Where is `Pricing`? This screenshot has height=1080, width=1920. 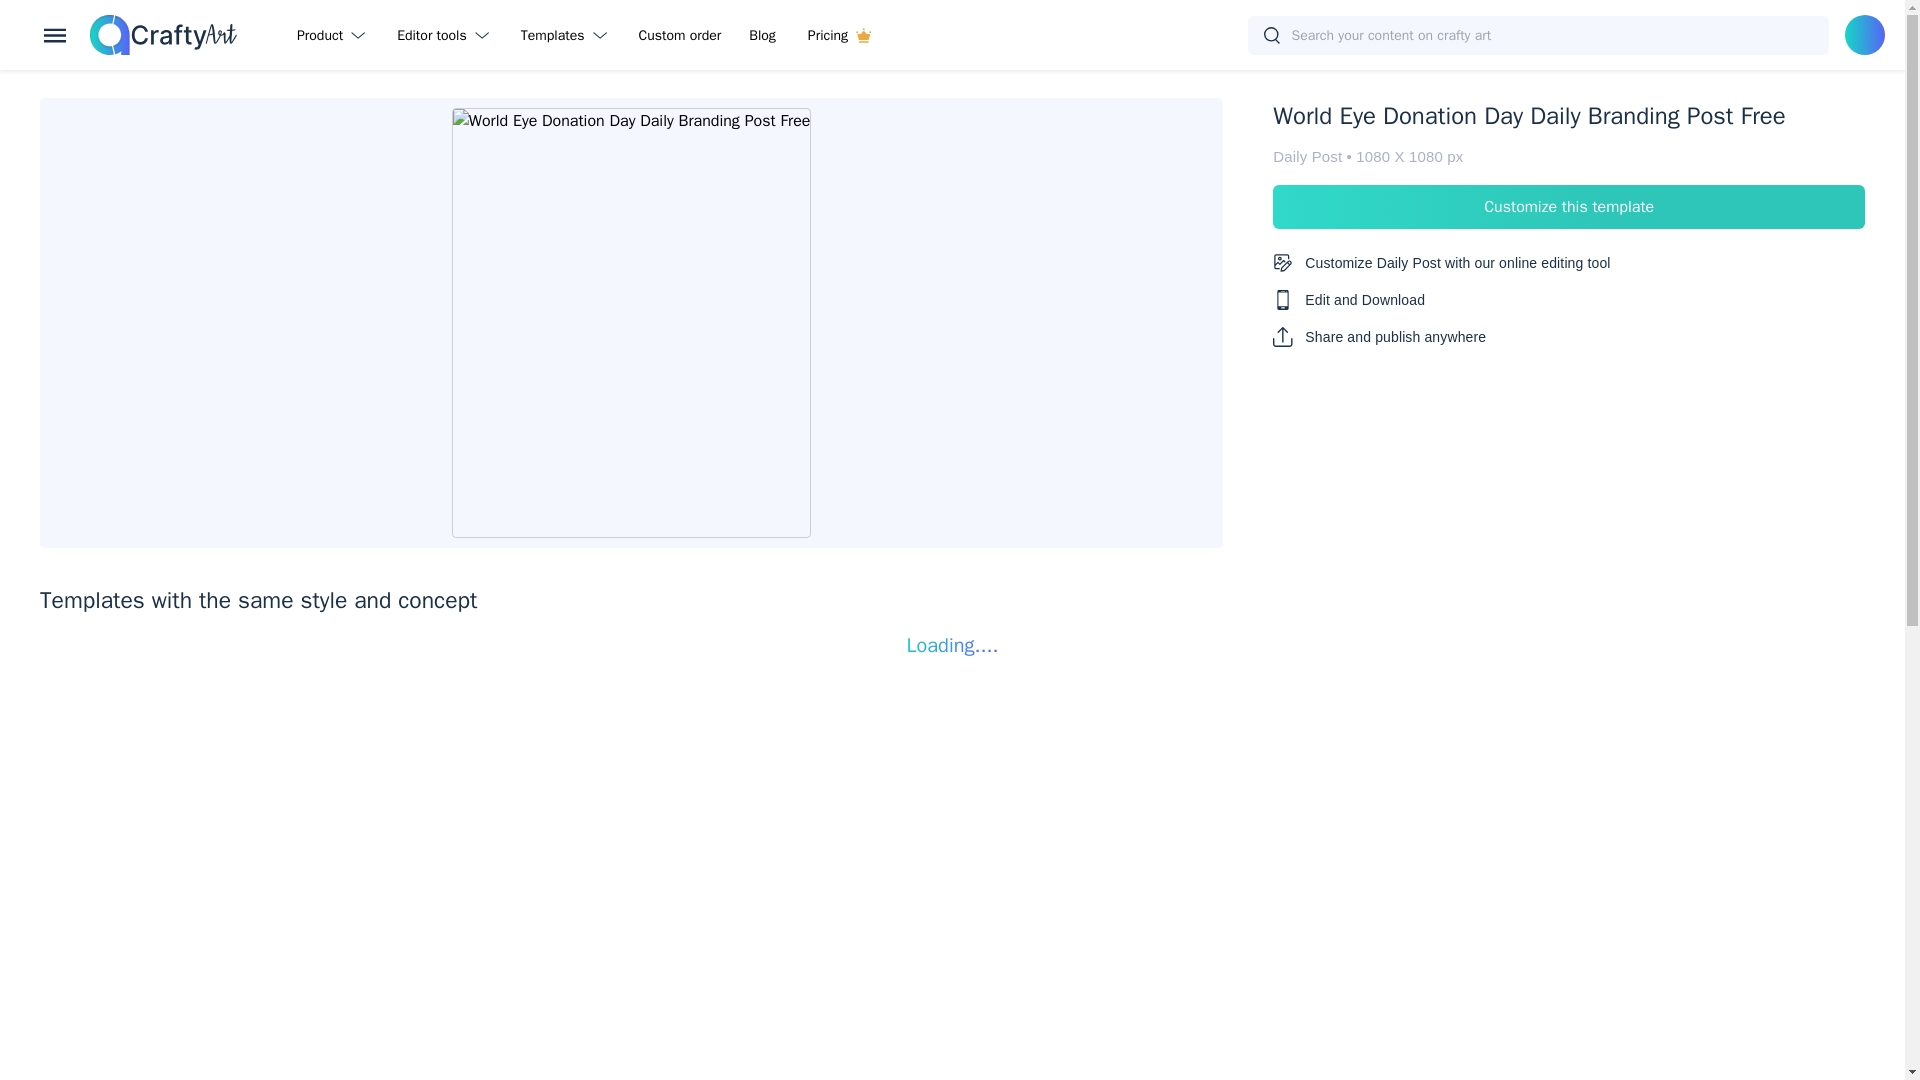
Pricing is located at coordinates (839, 34).